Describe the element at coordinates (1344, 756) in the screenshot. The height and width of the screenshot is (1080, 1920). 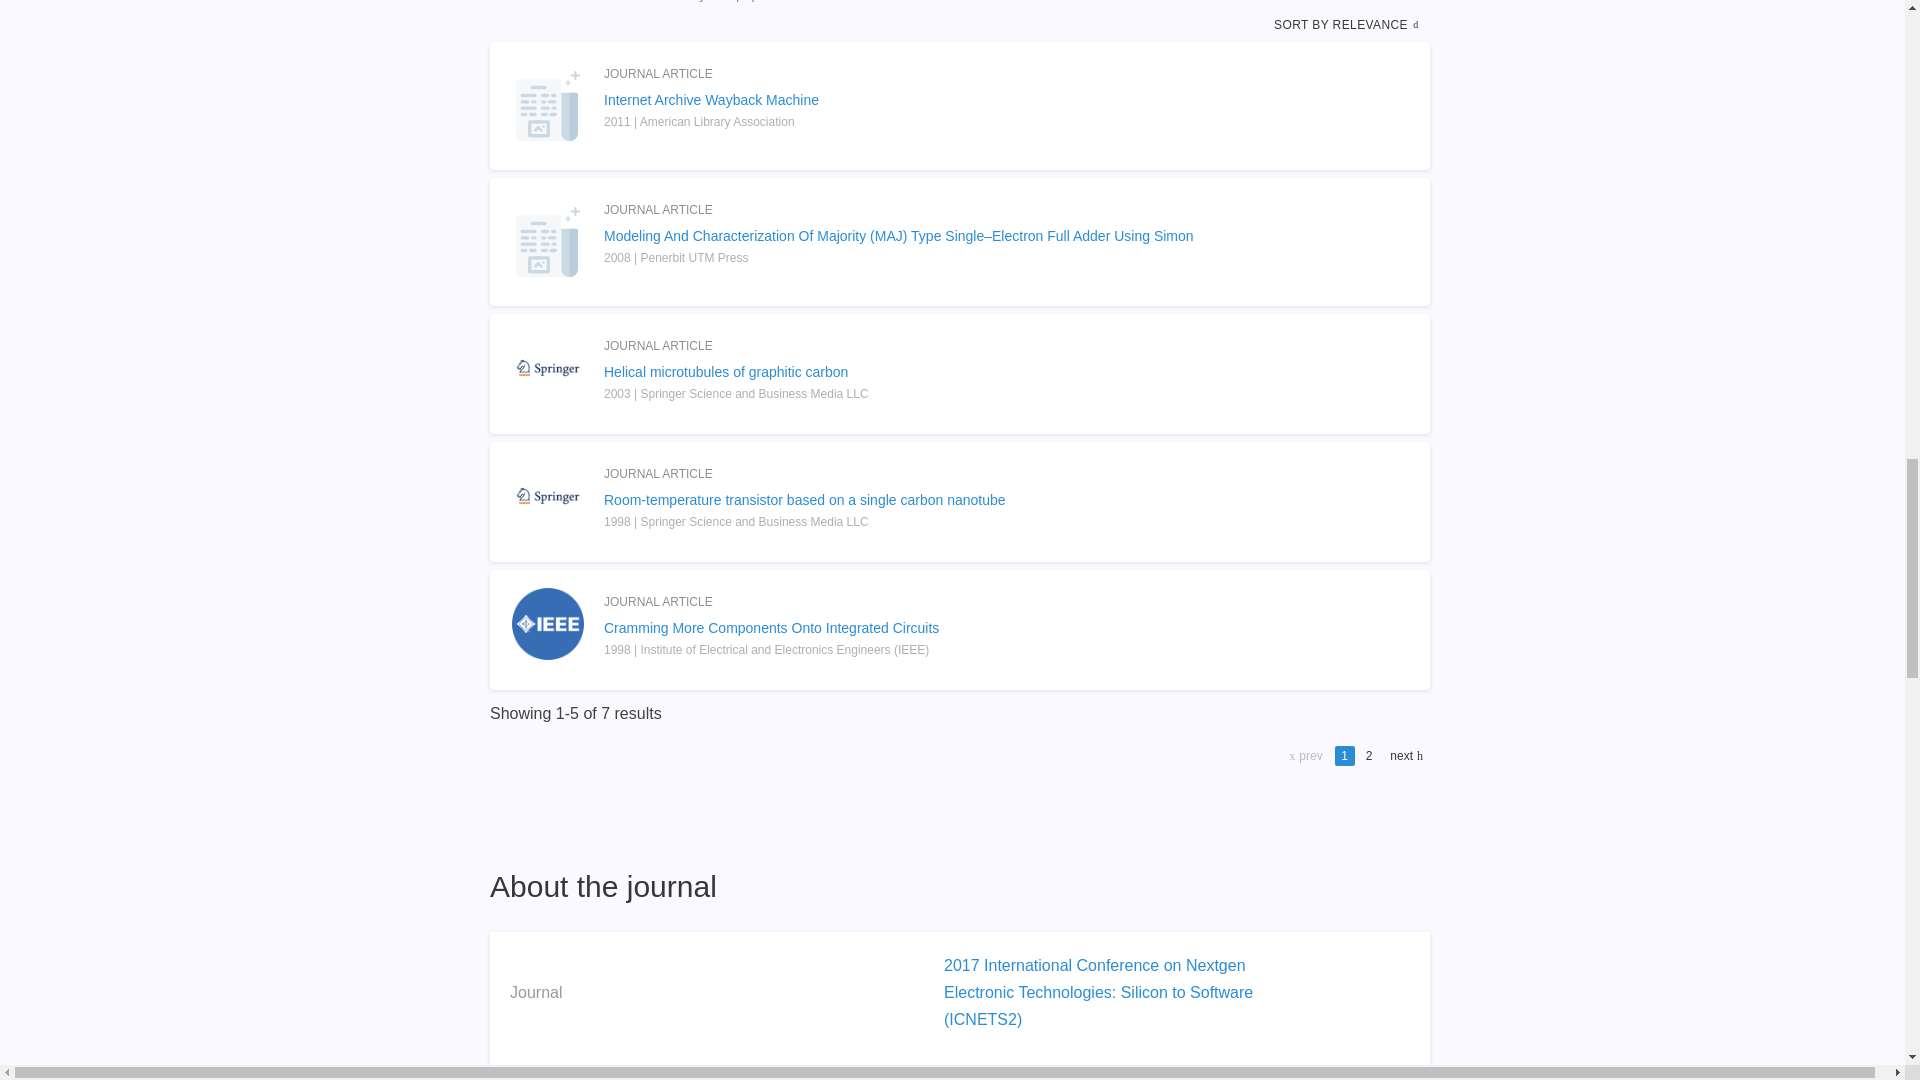
I see `1` at that location.